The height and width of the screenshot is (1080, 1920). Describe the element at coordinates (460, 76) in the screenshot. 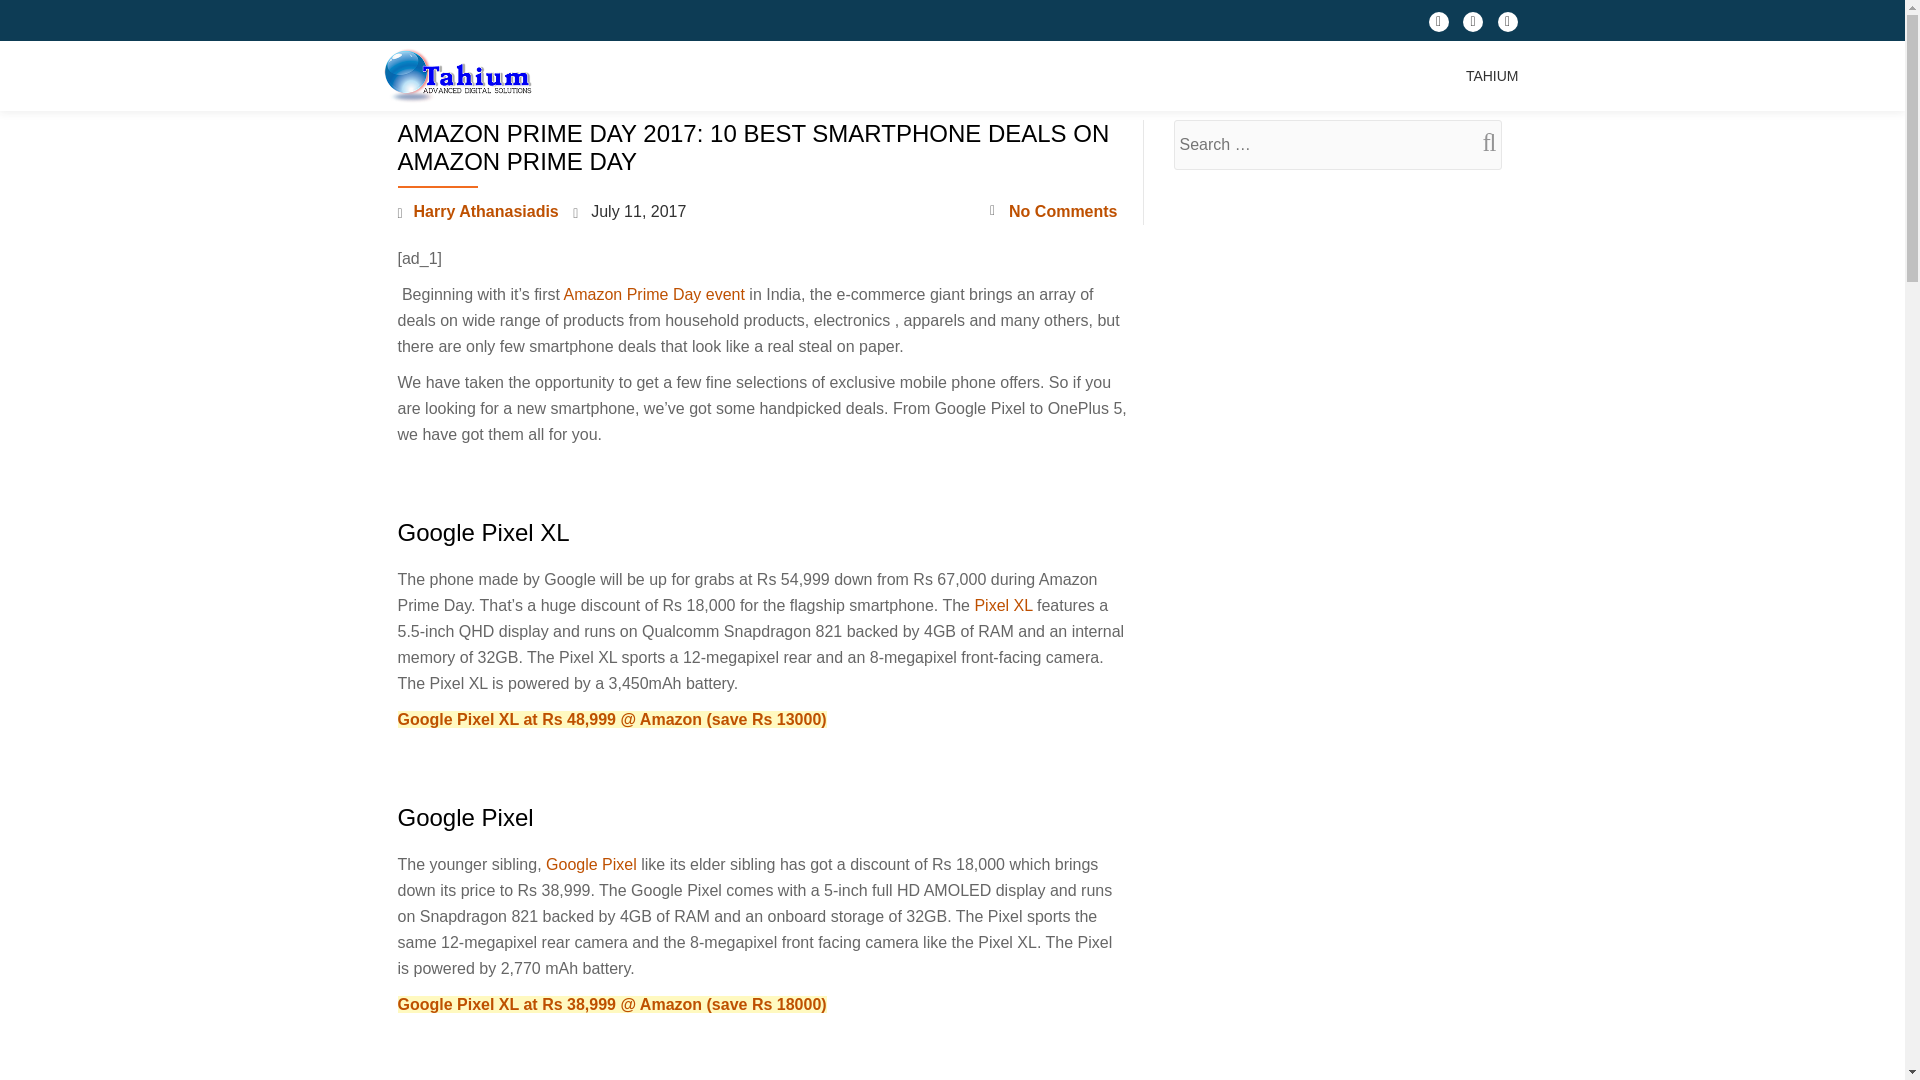

I see `Tahium` at that location.